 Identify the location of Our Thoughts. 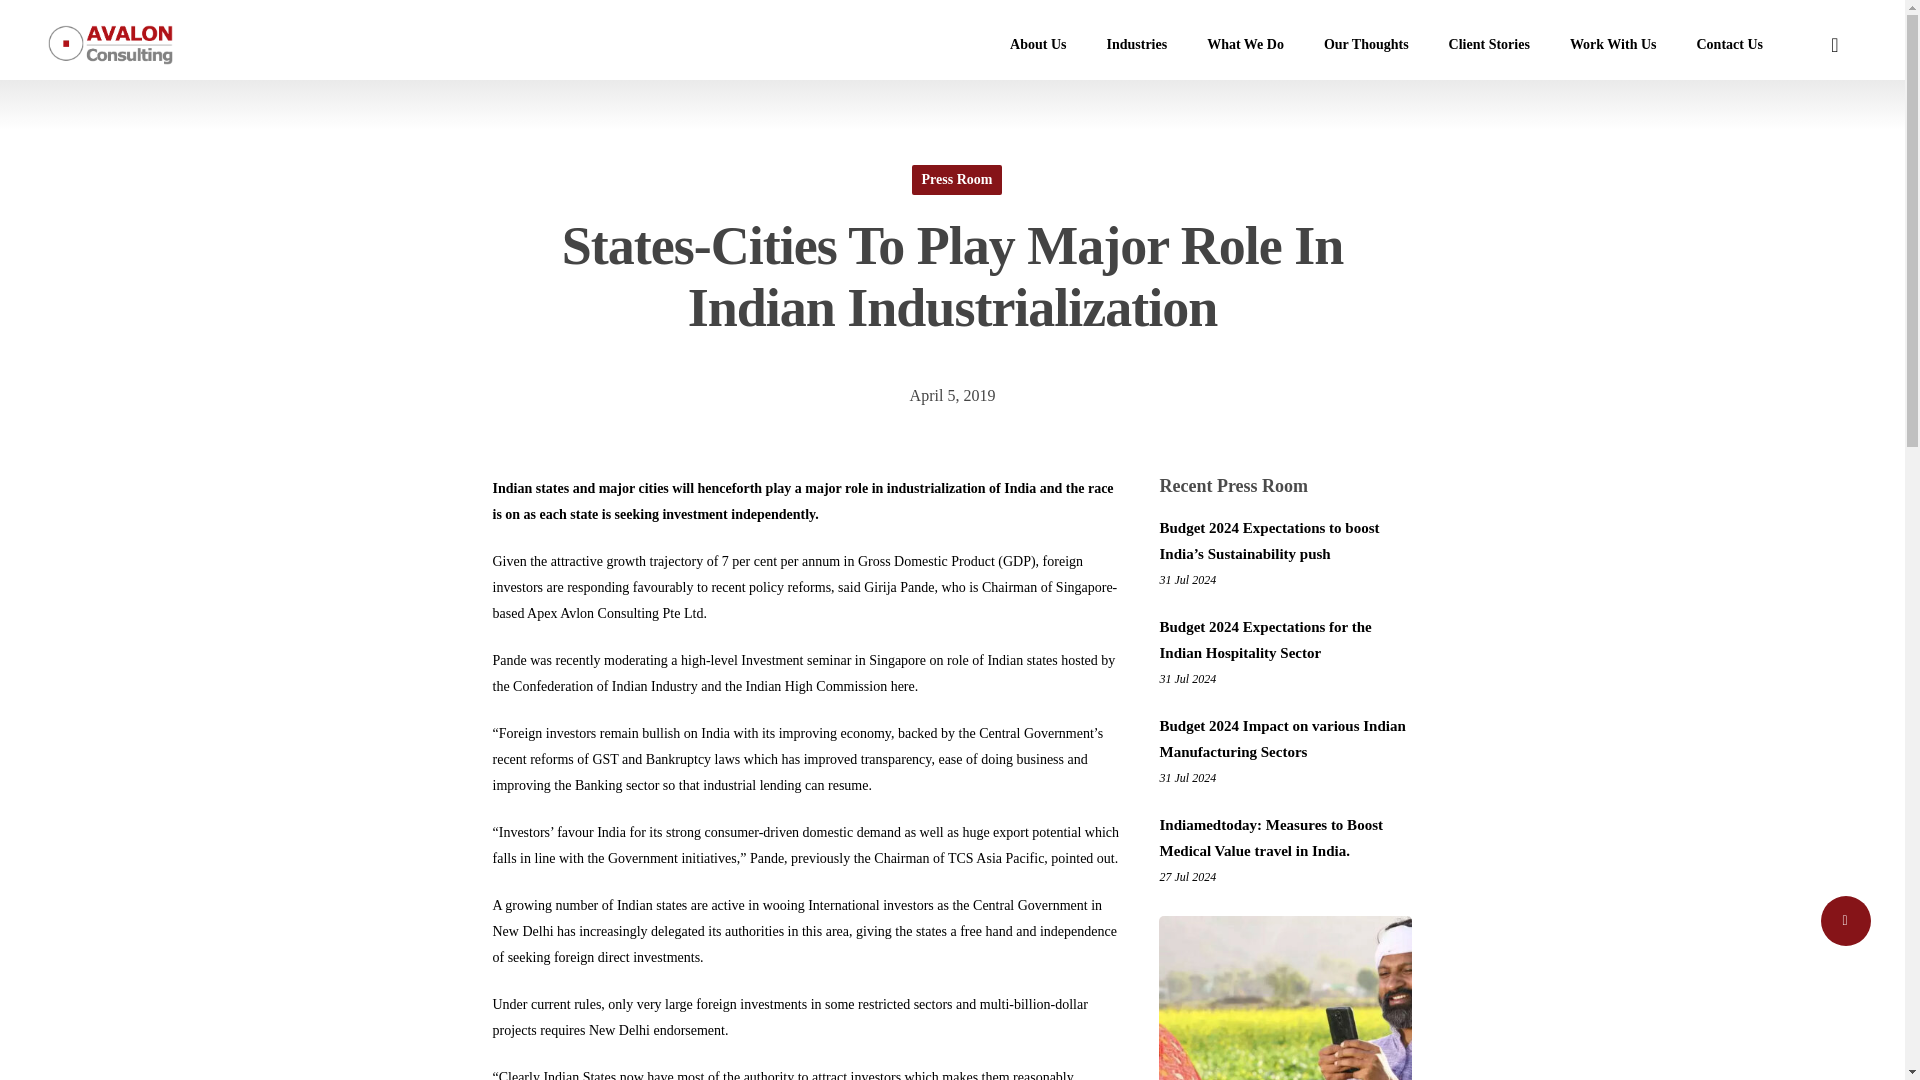
(1366, 44).